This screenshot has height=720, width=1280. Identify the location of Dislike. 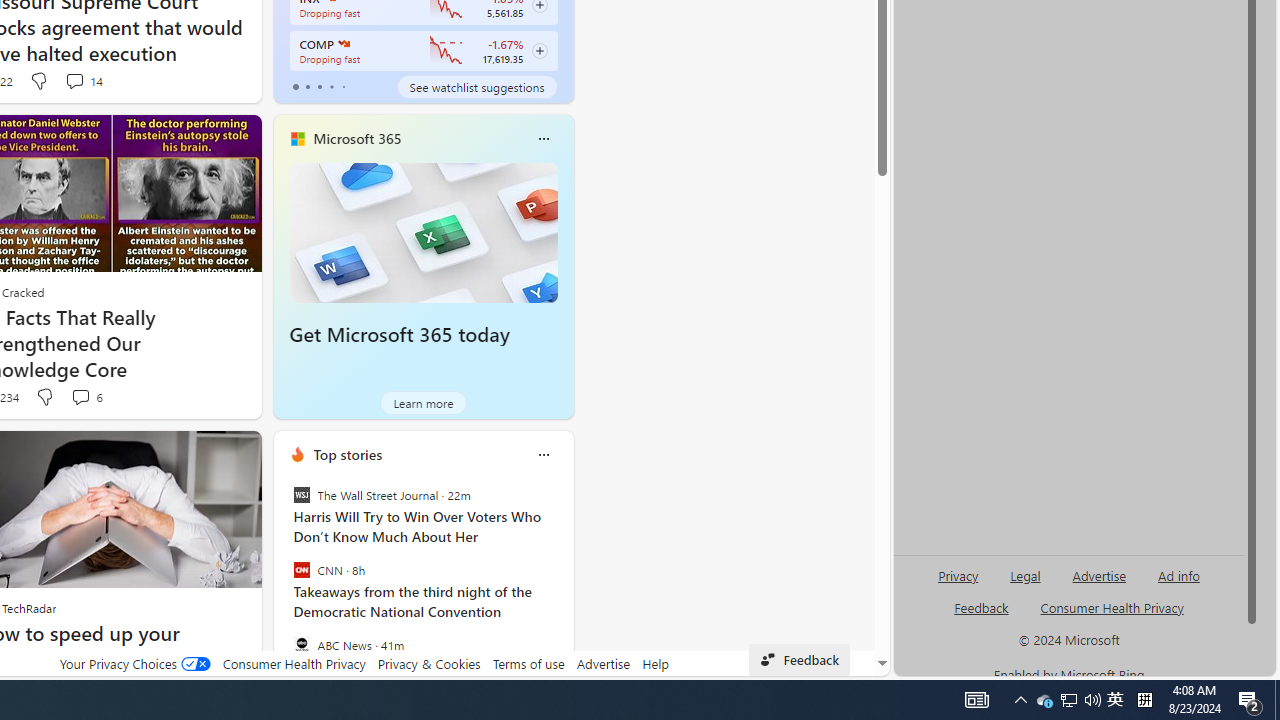
(44, 397).